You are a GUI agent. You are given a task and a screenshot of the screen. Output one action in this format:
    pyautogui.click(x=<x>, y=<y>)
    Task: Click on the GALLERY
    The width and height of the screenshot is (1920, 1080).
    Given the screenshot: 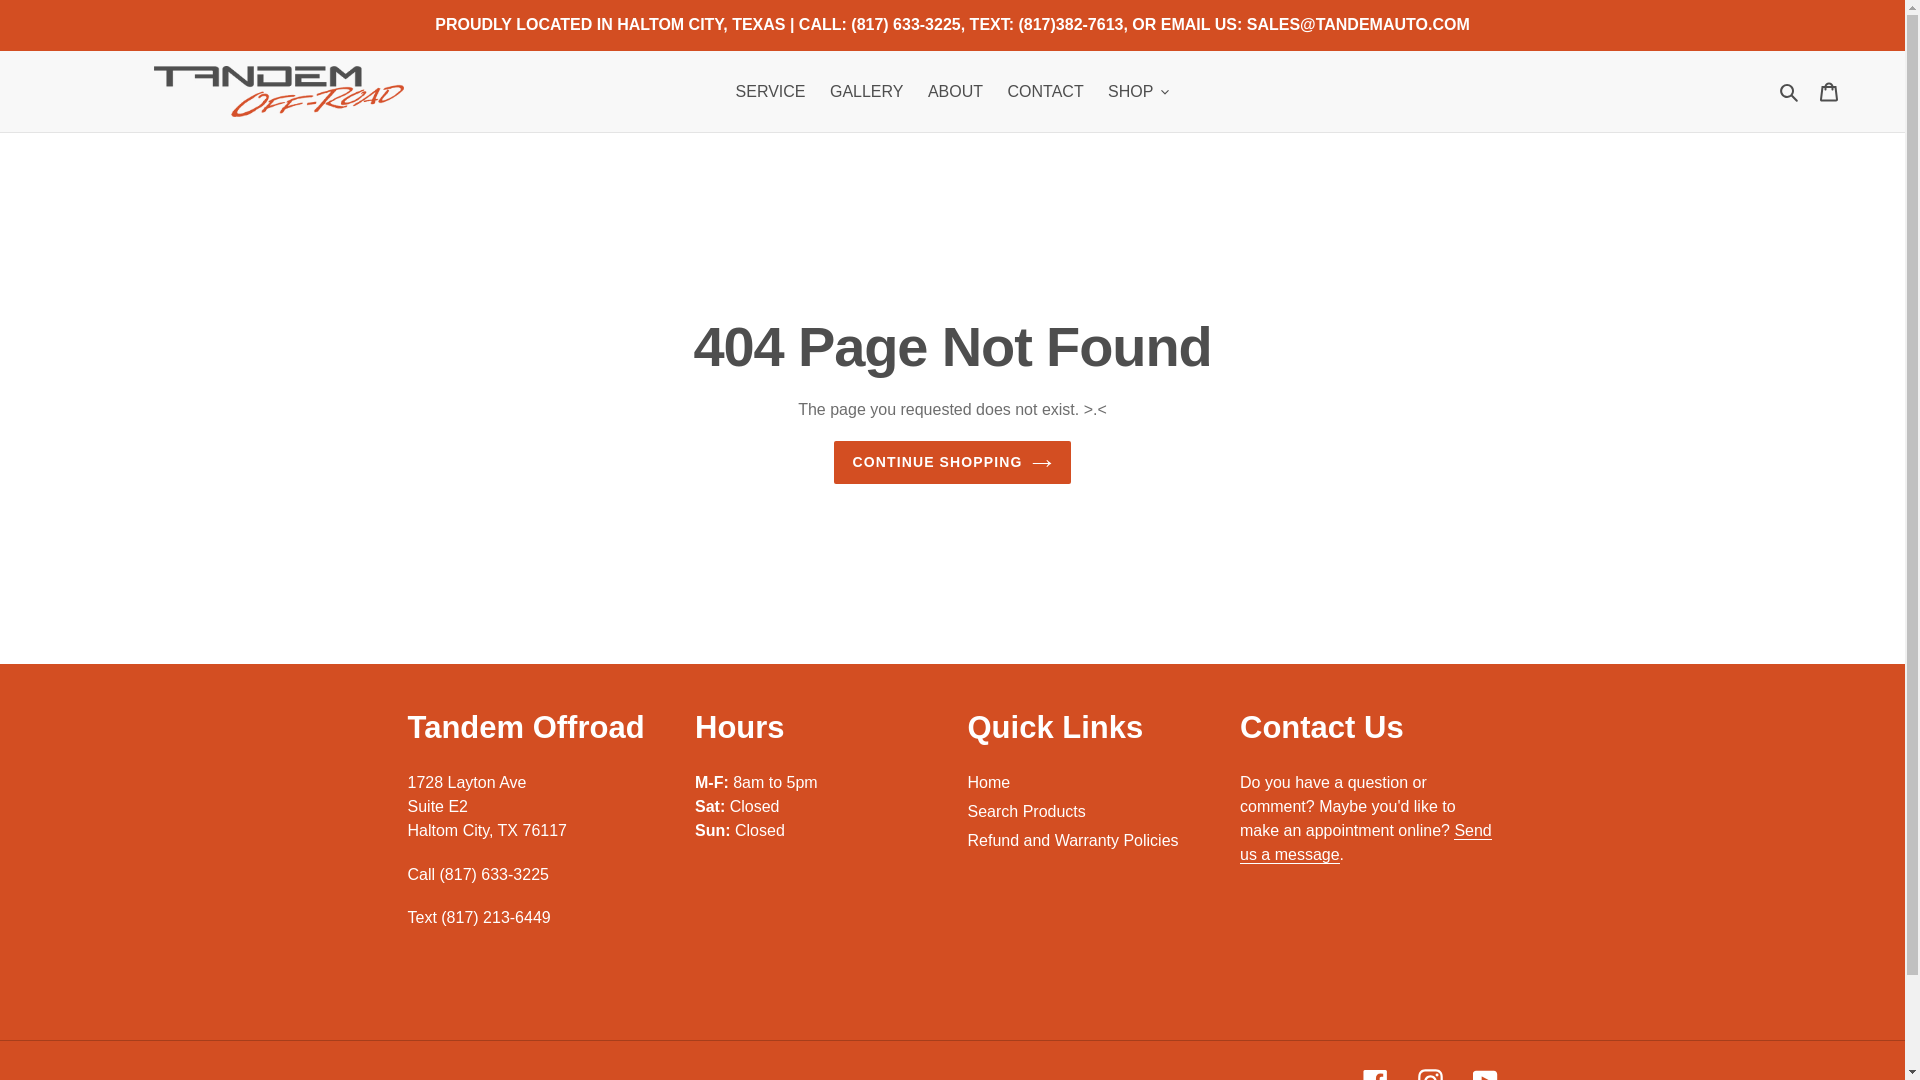 What is the action you would take?
    pyautogui.click(x=866, y=90)
    